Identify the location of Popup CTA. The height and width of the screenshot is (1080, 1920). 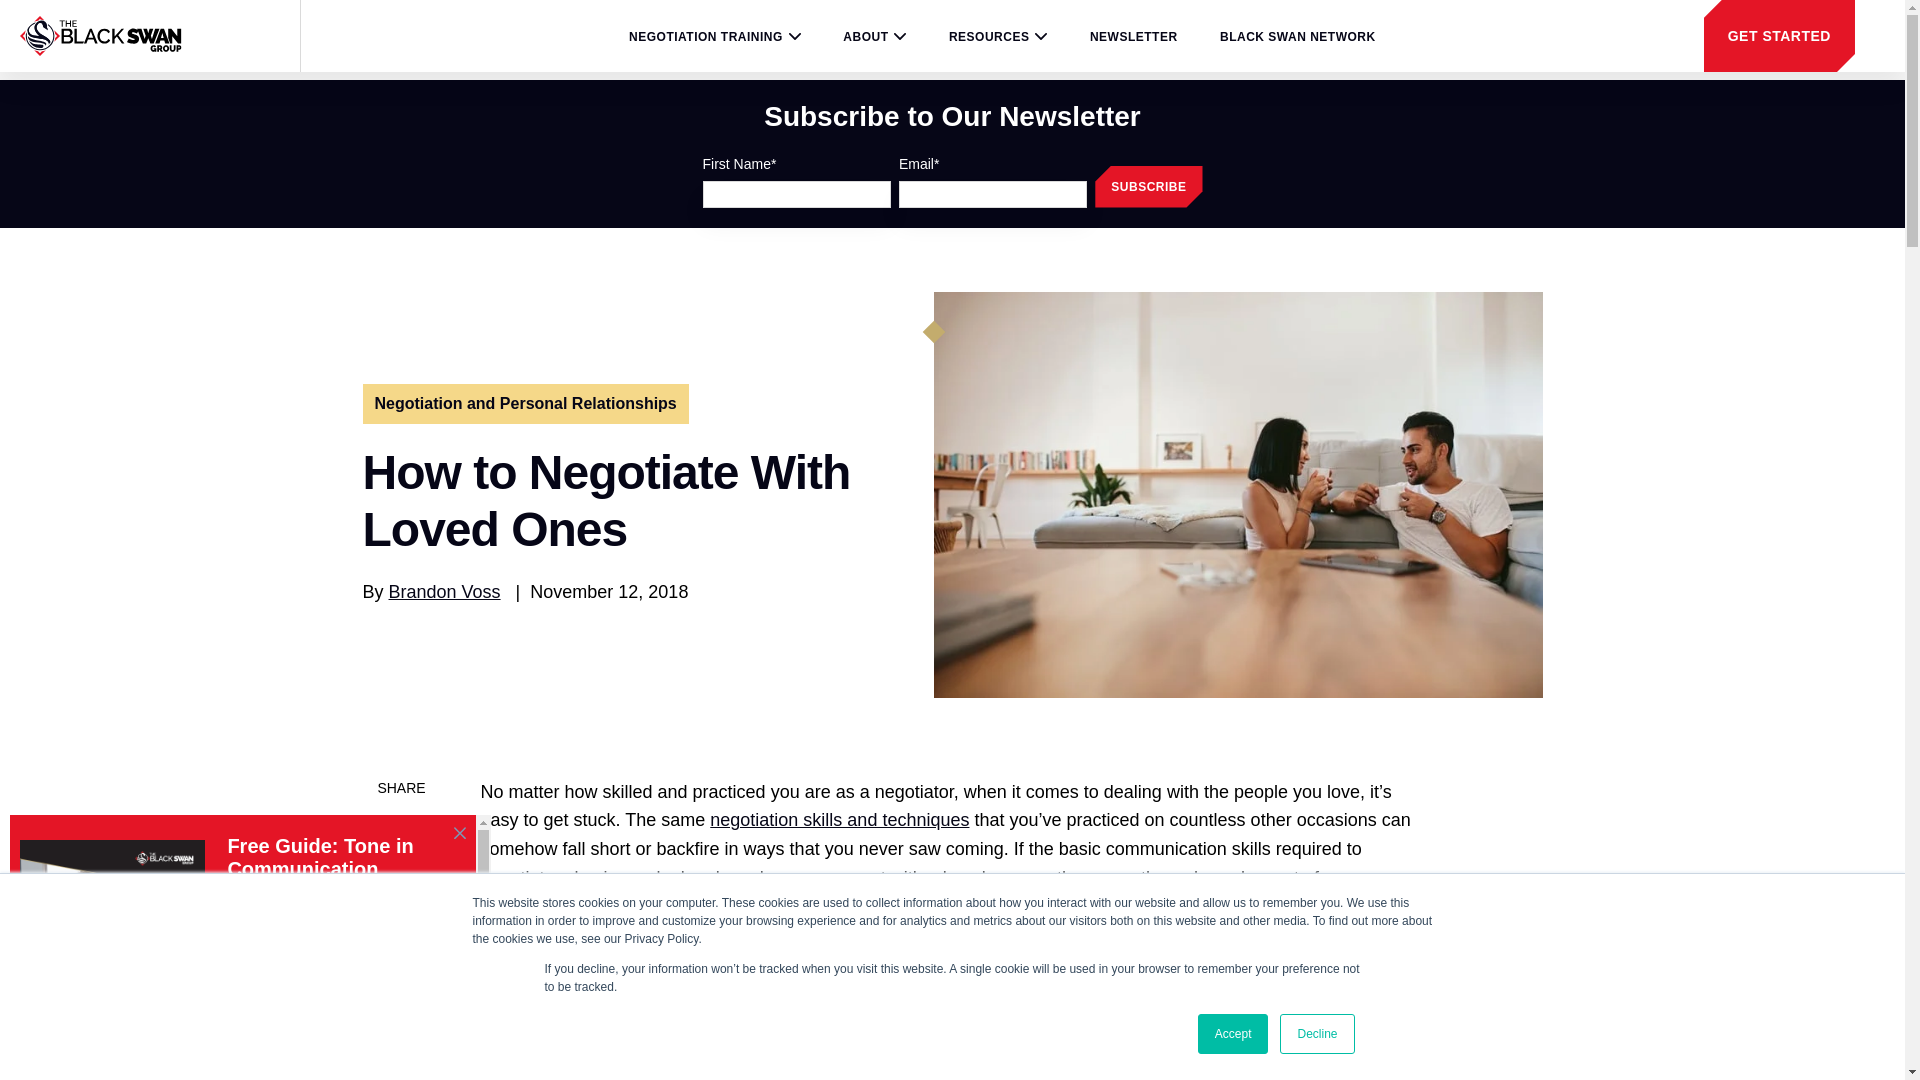
(250, 942).